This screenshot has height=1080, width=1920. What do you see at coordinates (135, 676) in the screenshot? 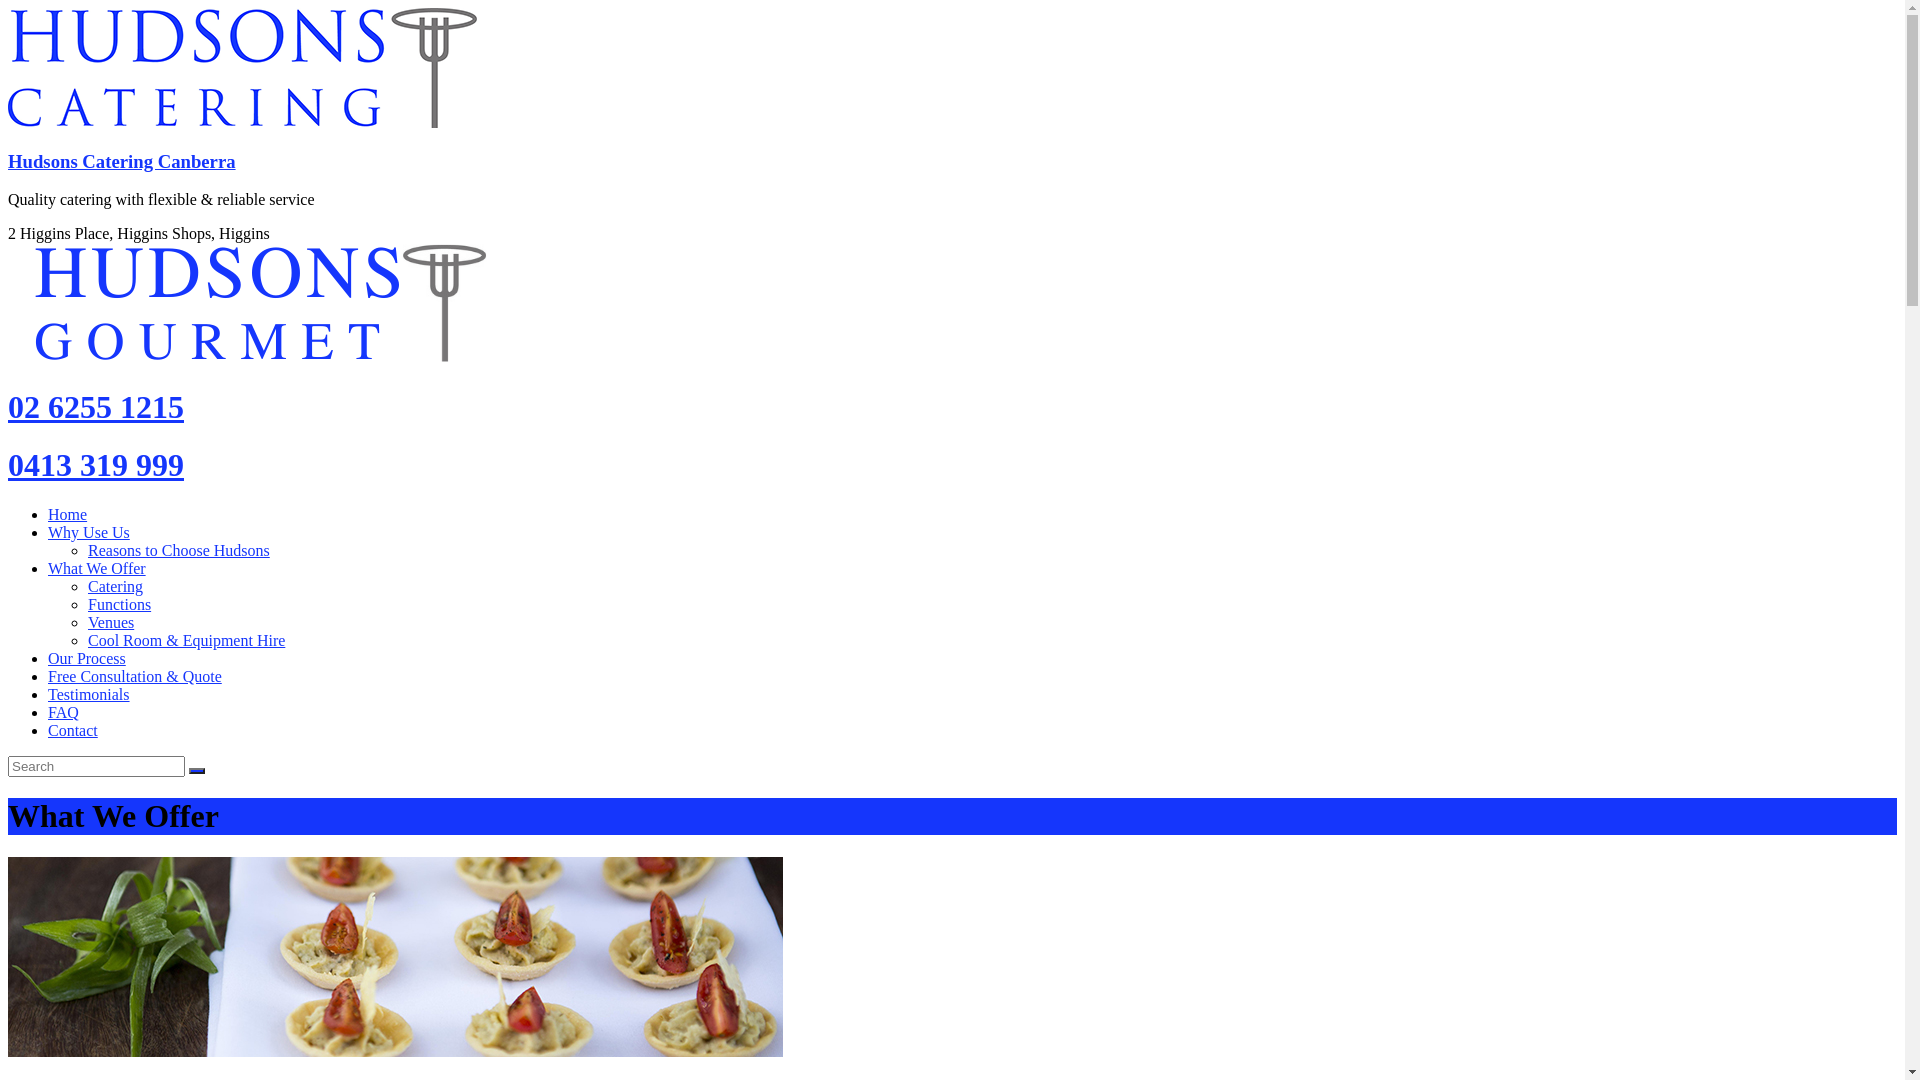
I see `Free Consultation & Quote` at bounding box center [135, 676].